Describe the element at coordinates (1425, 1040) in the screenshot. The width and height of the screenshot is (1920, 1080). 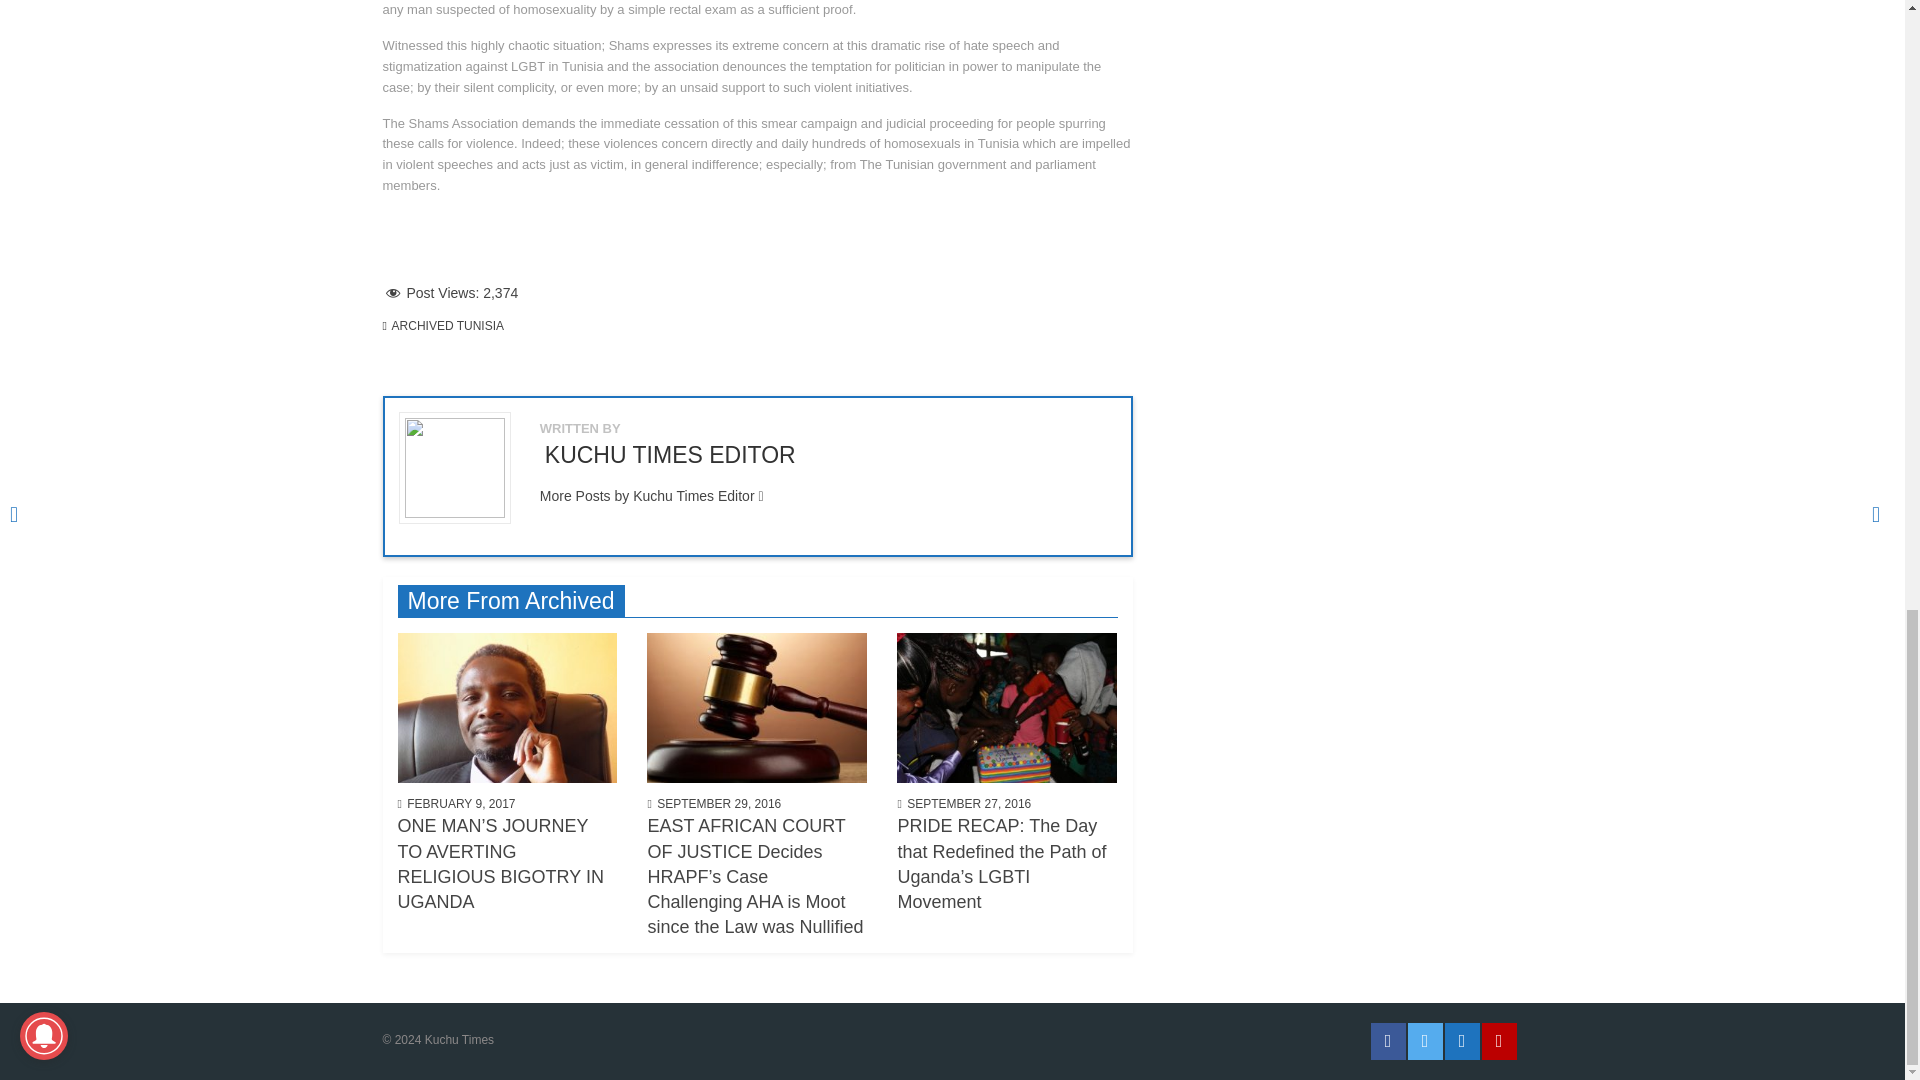
I see `Twitter` at that location.